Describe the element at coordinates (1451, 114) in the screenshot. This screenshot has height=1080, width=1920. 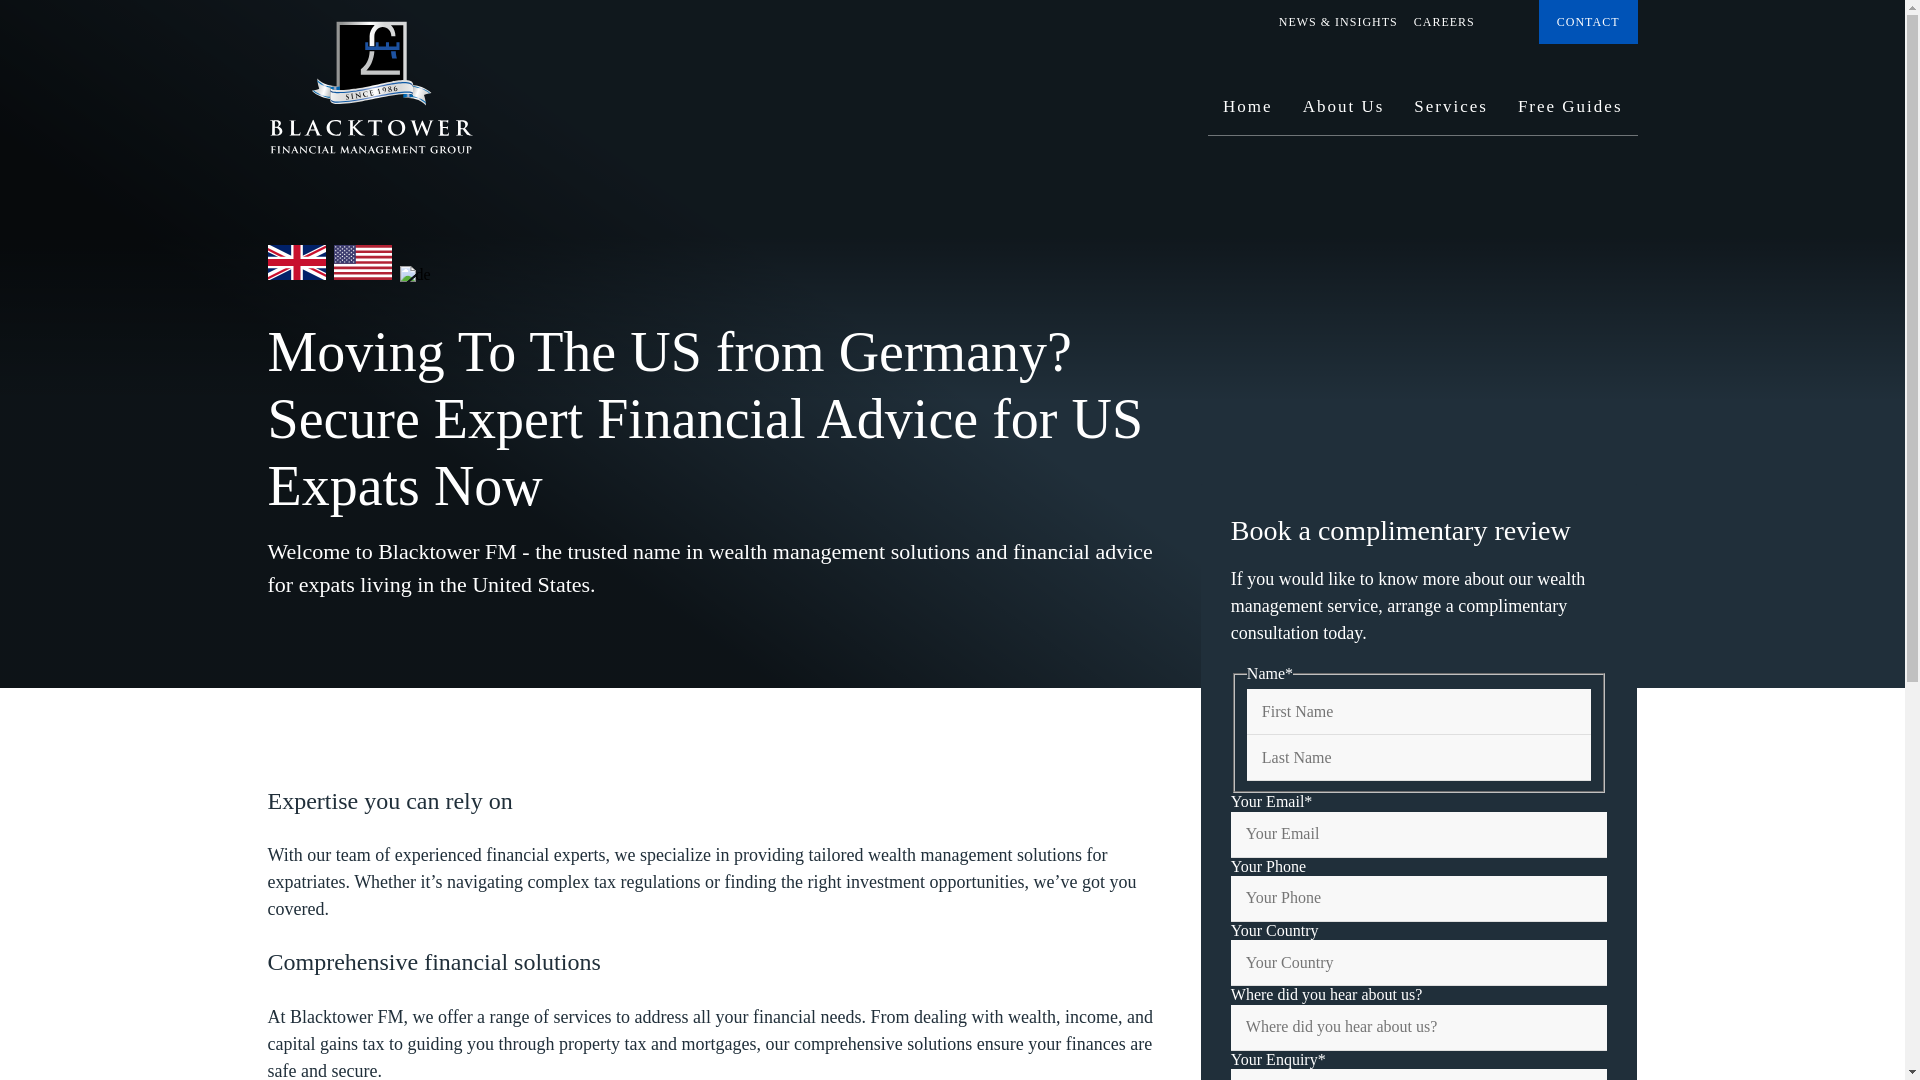
I see `Services` at that location.